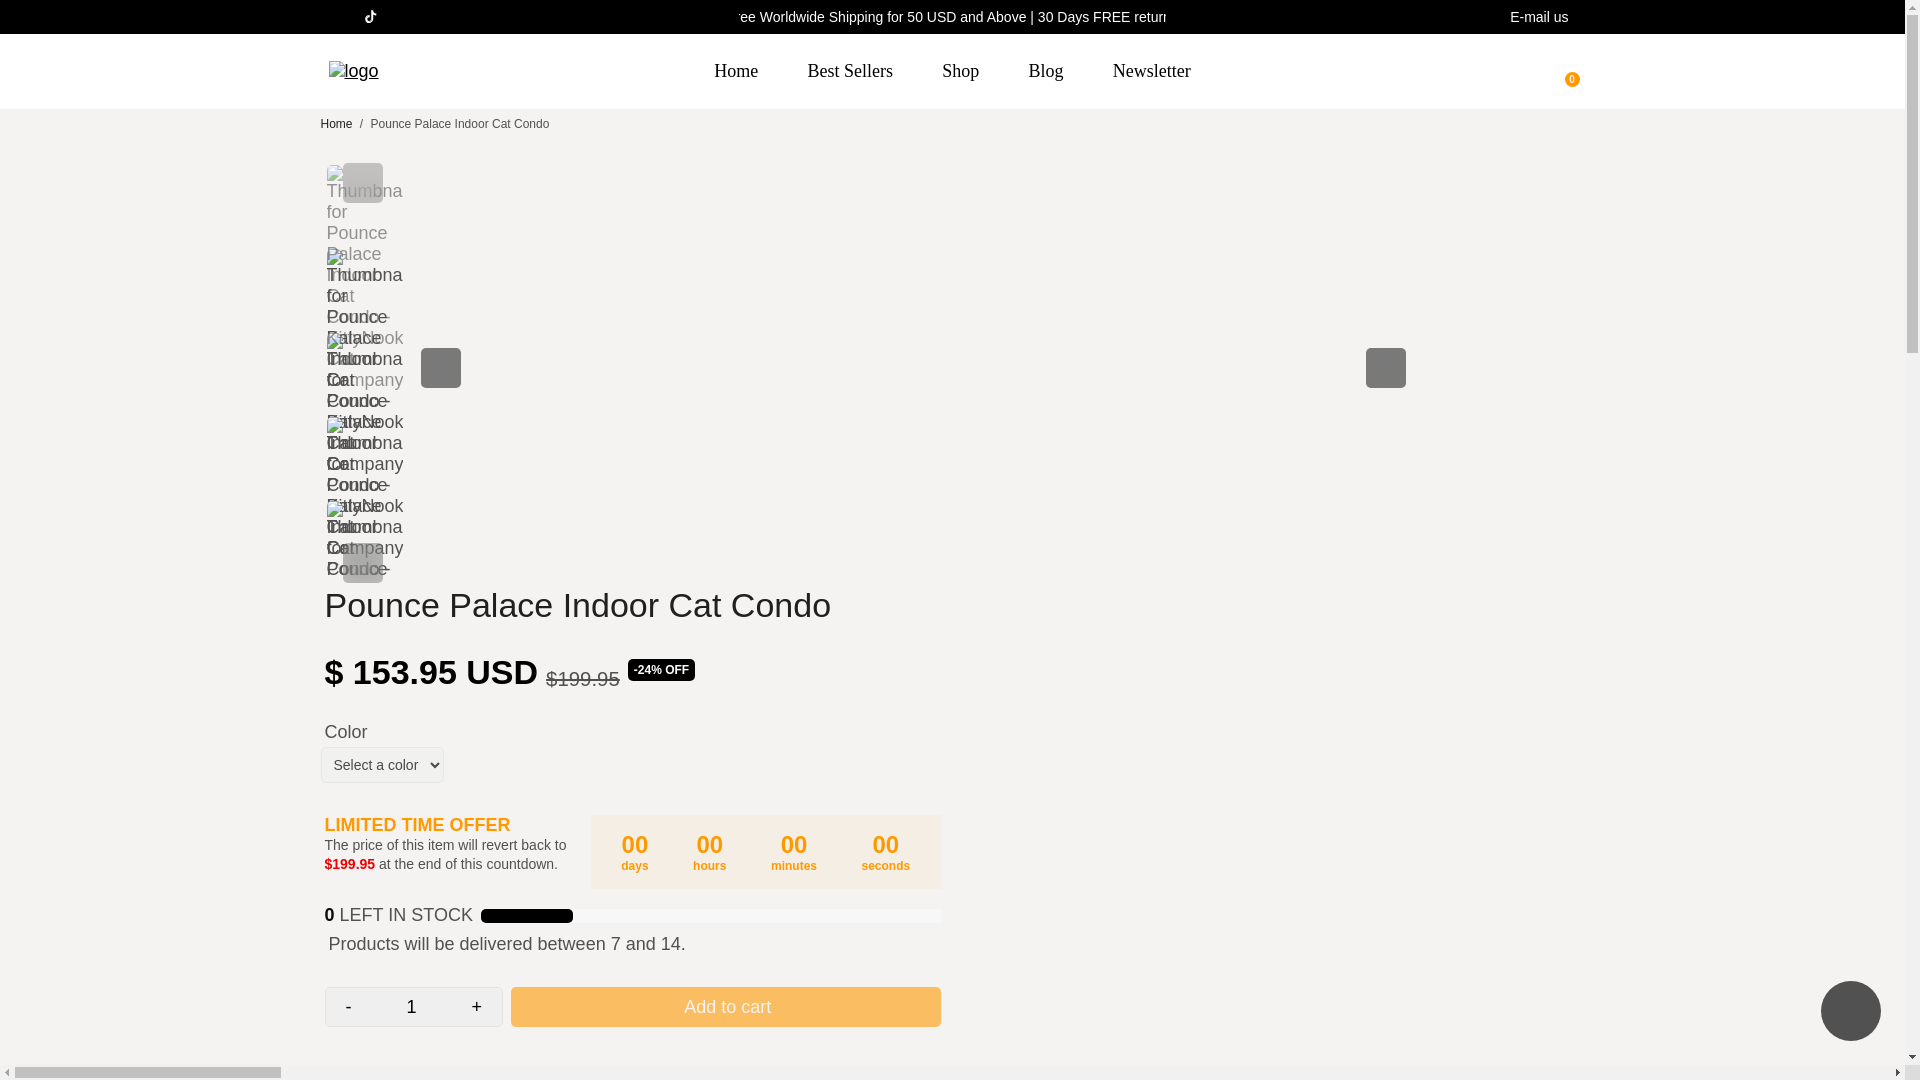  What do you see at coordinates (1152, 71) in the screenshot?
I see `Newsletter` at bounding box center [1152, 71].